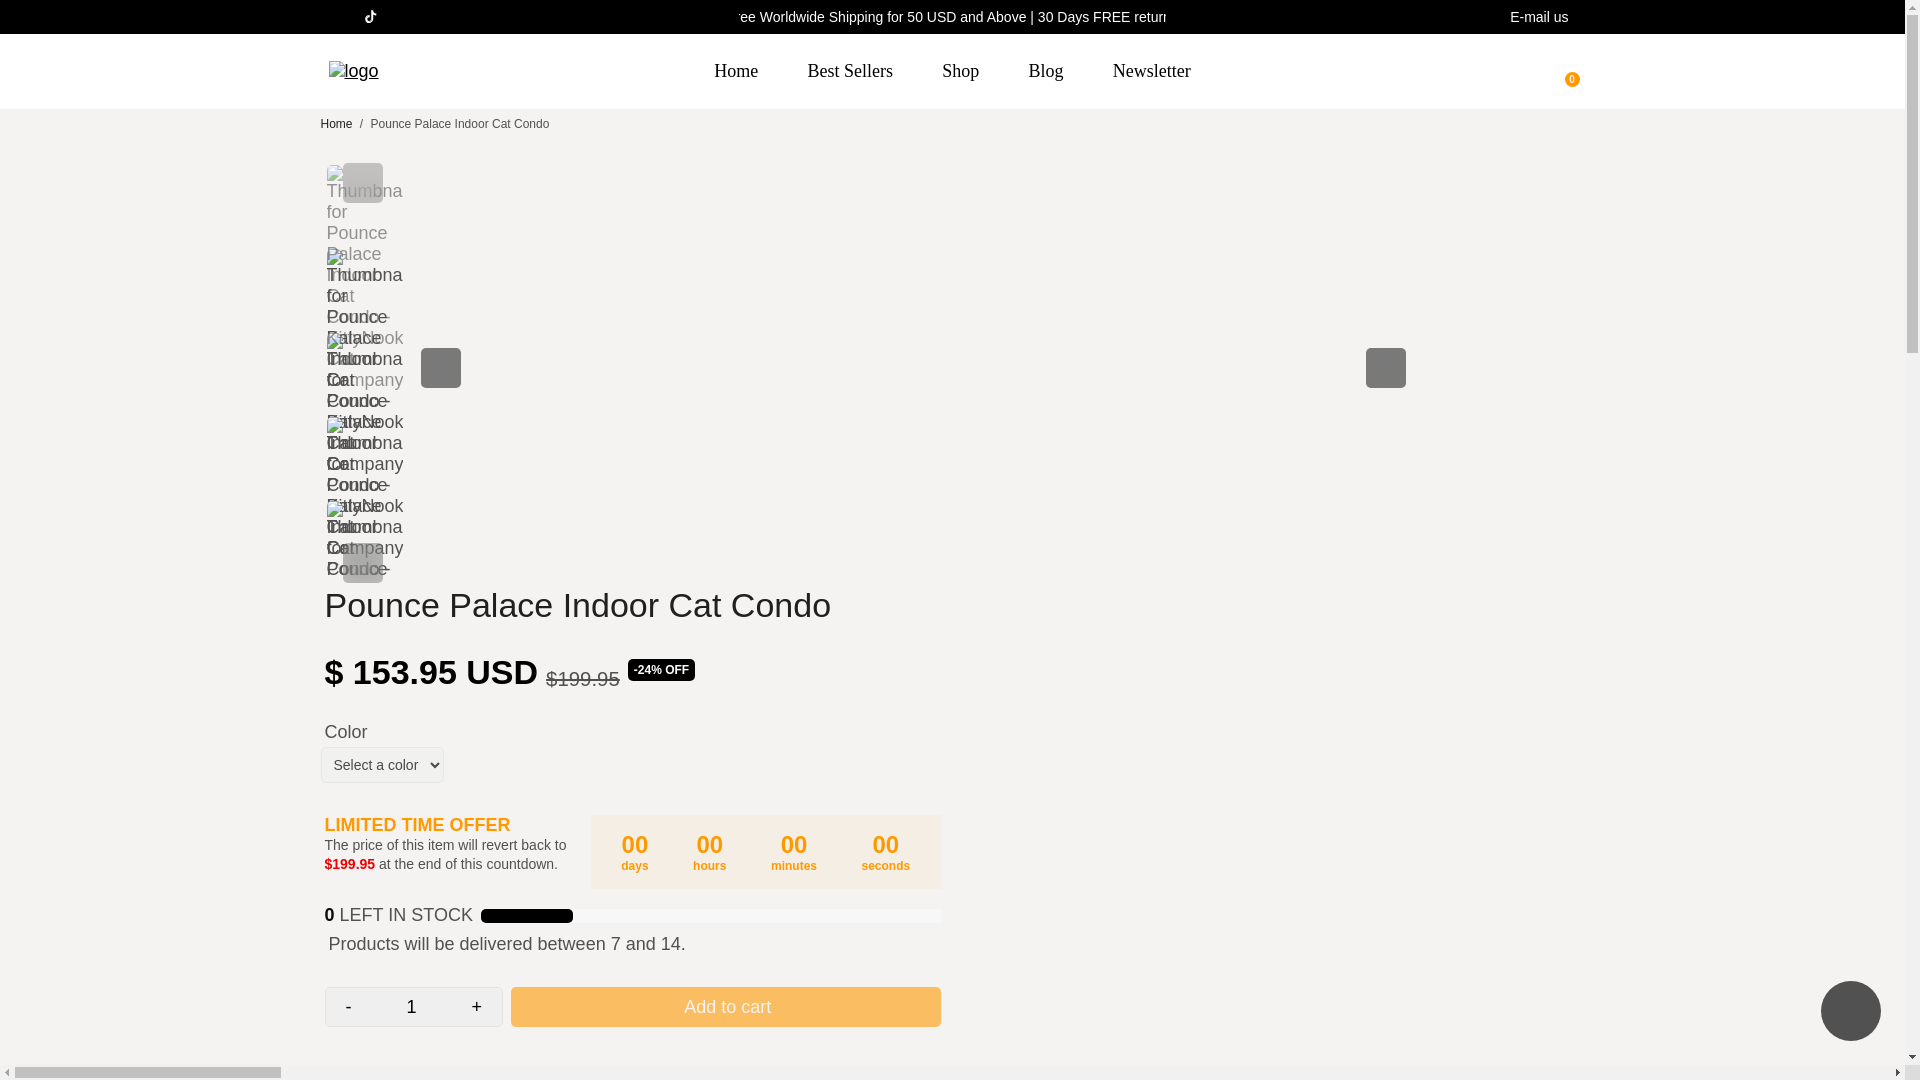  What do you see at coordinates (1152, 71) in the screenshot?
I see `Newsletter` at bounding box center [1152, 71].